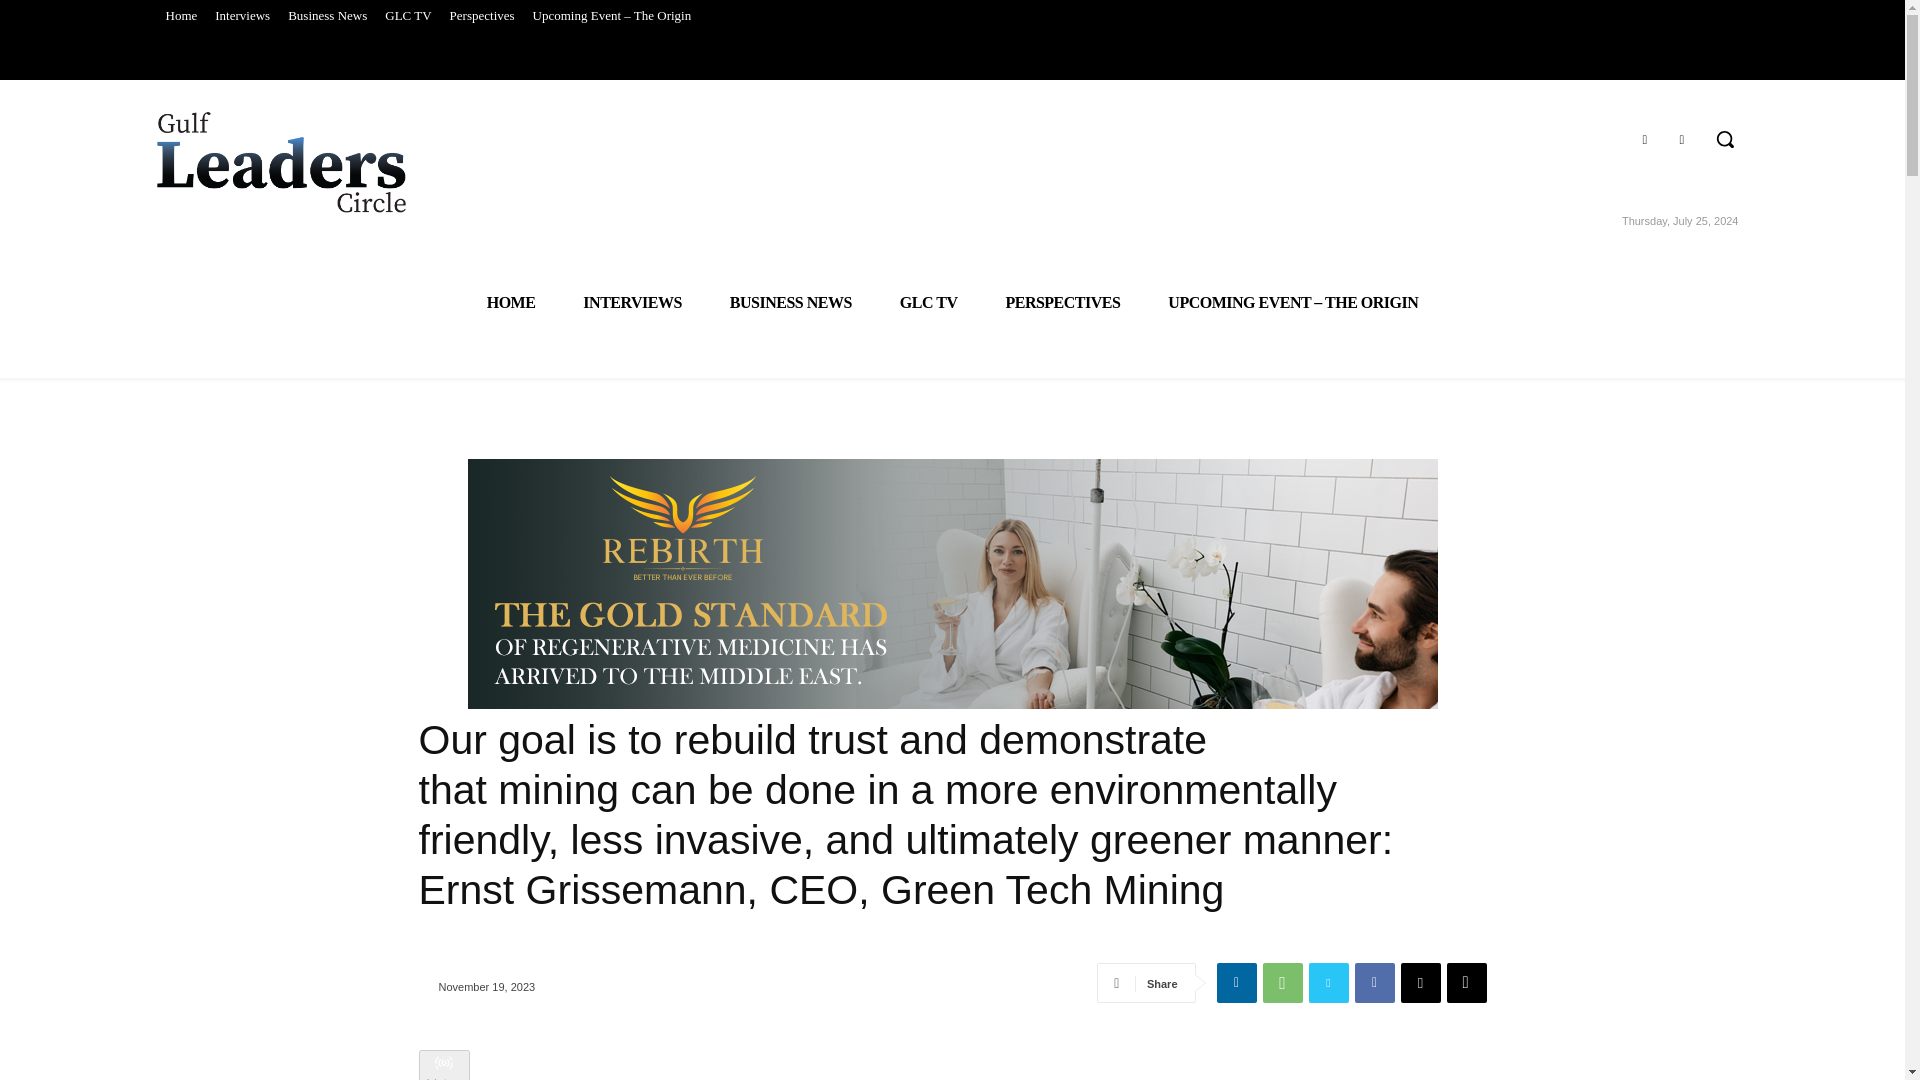  What do you see at coordinates (1373, 983) in the screenshot?
I see `Facebook` at bounding box center [1373, 983].